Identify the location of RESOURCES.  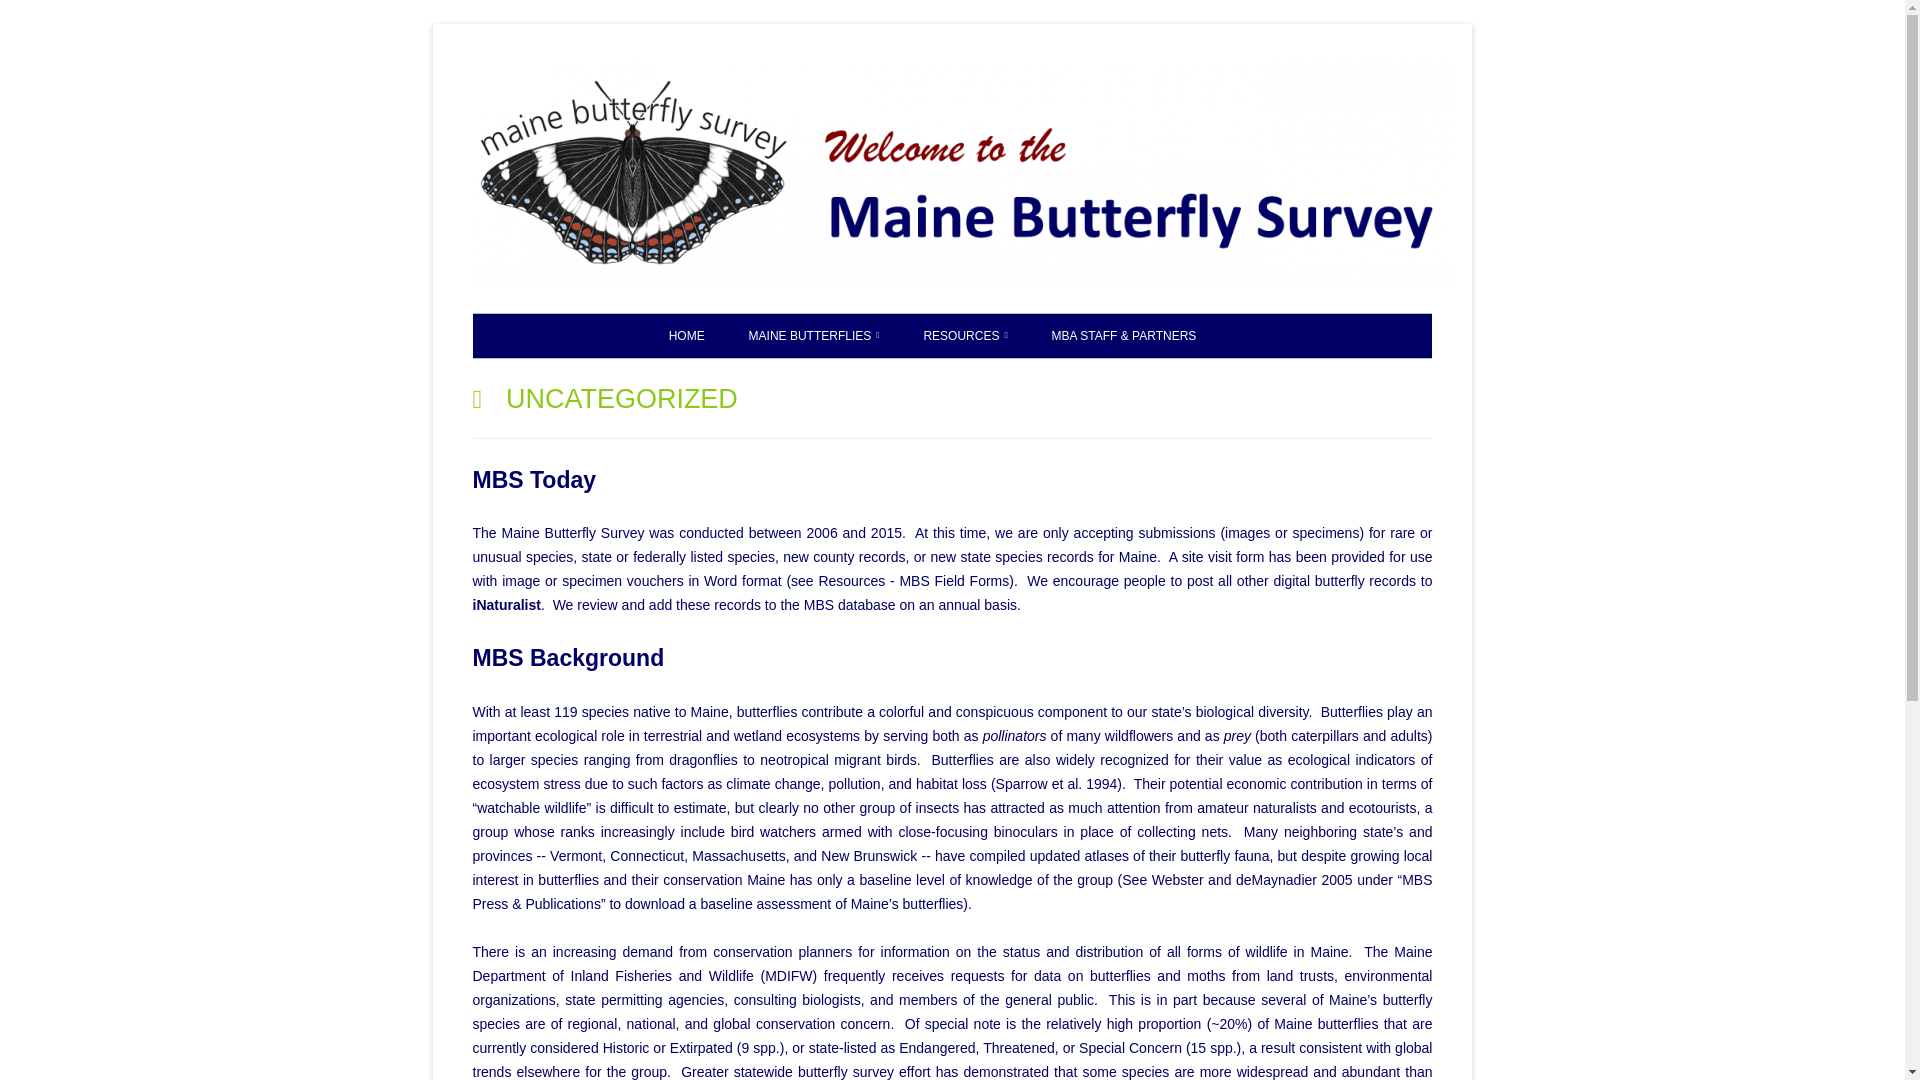
(964, 336).